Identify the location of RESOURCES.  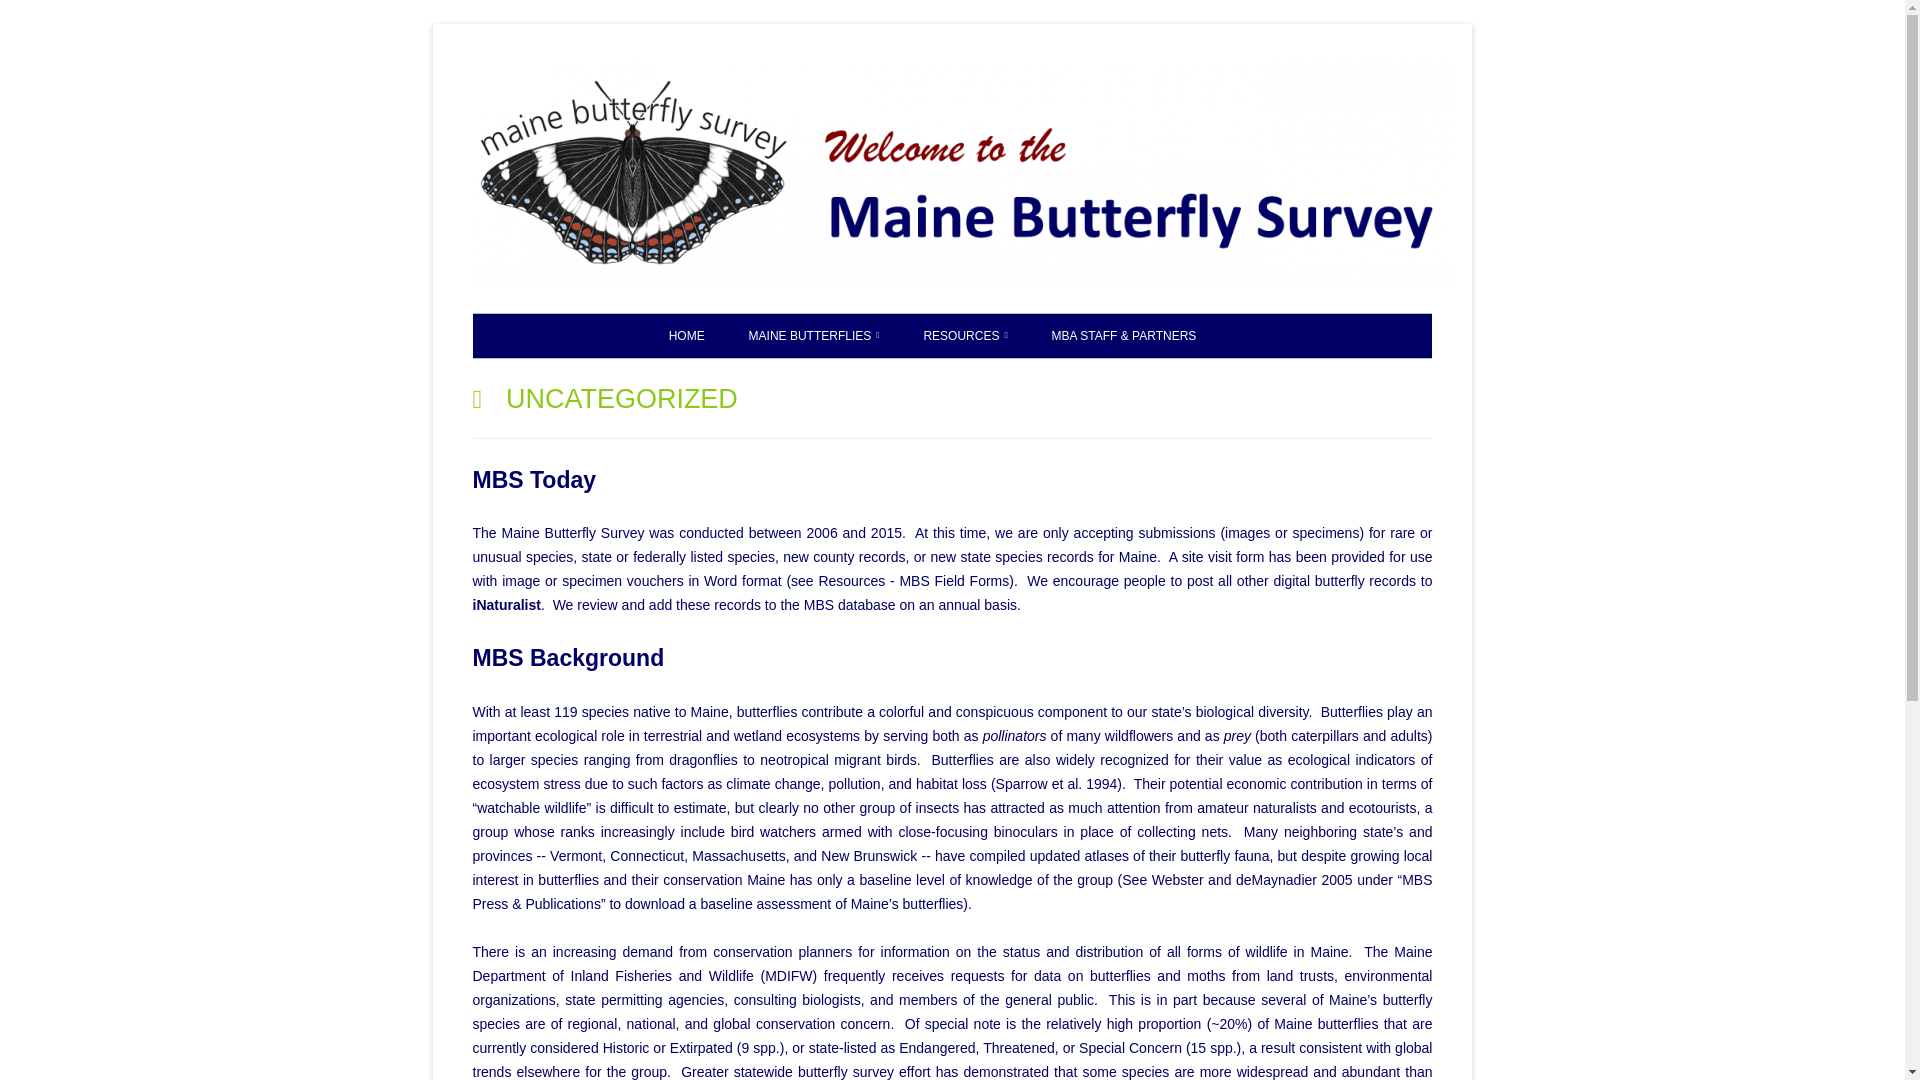
(964, 336).